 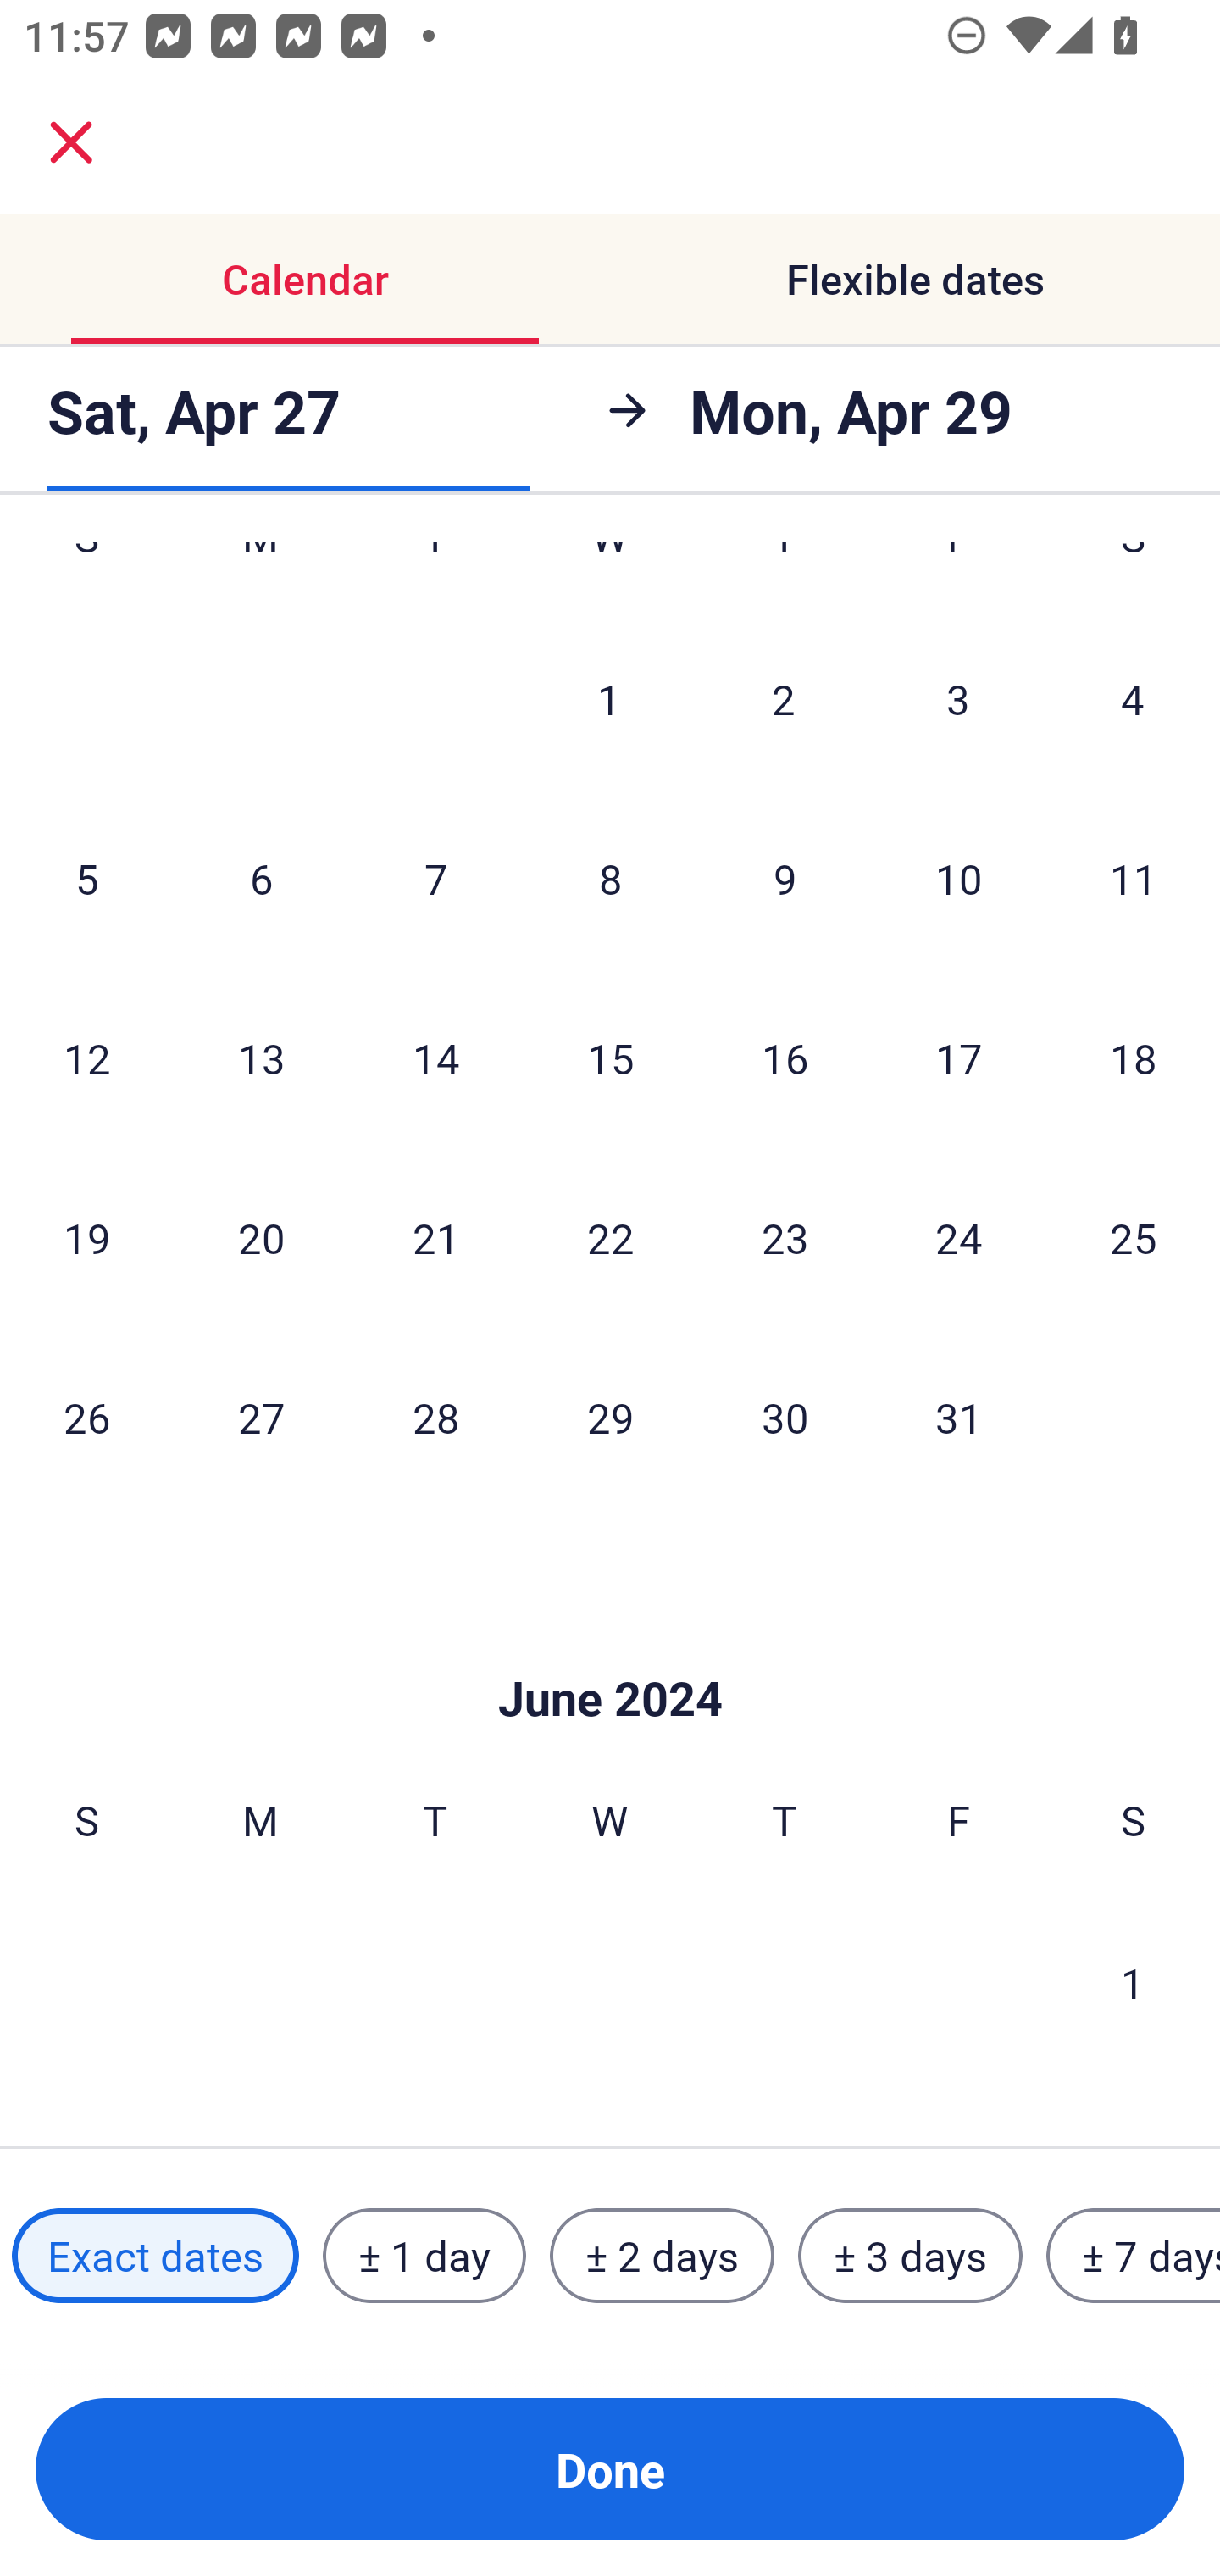 I want to click on Done, so click(x=610, y=2469).